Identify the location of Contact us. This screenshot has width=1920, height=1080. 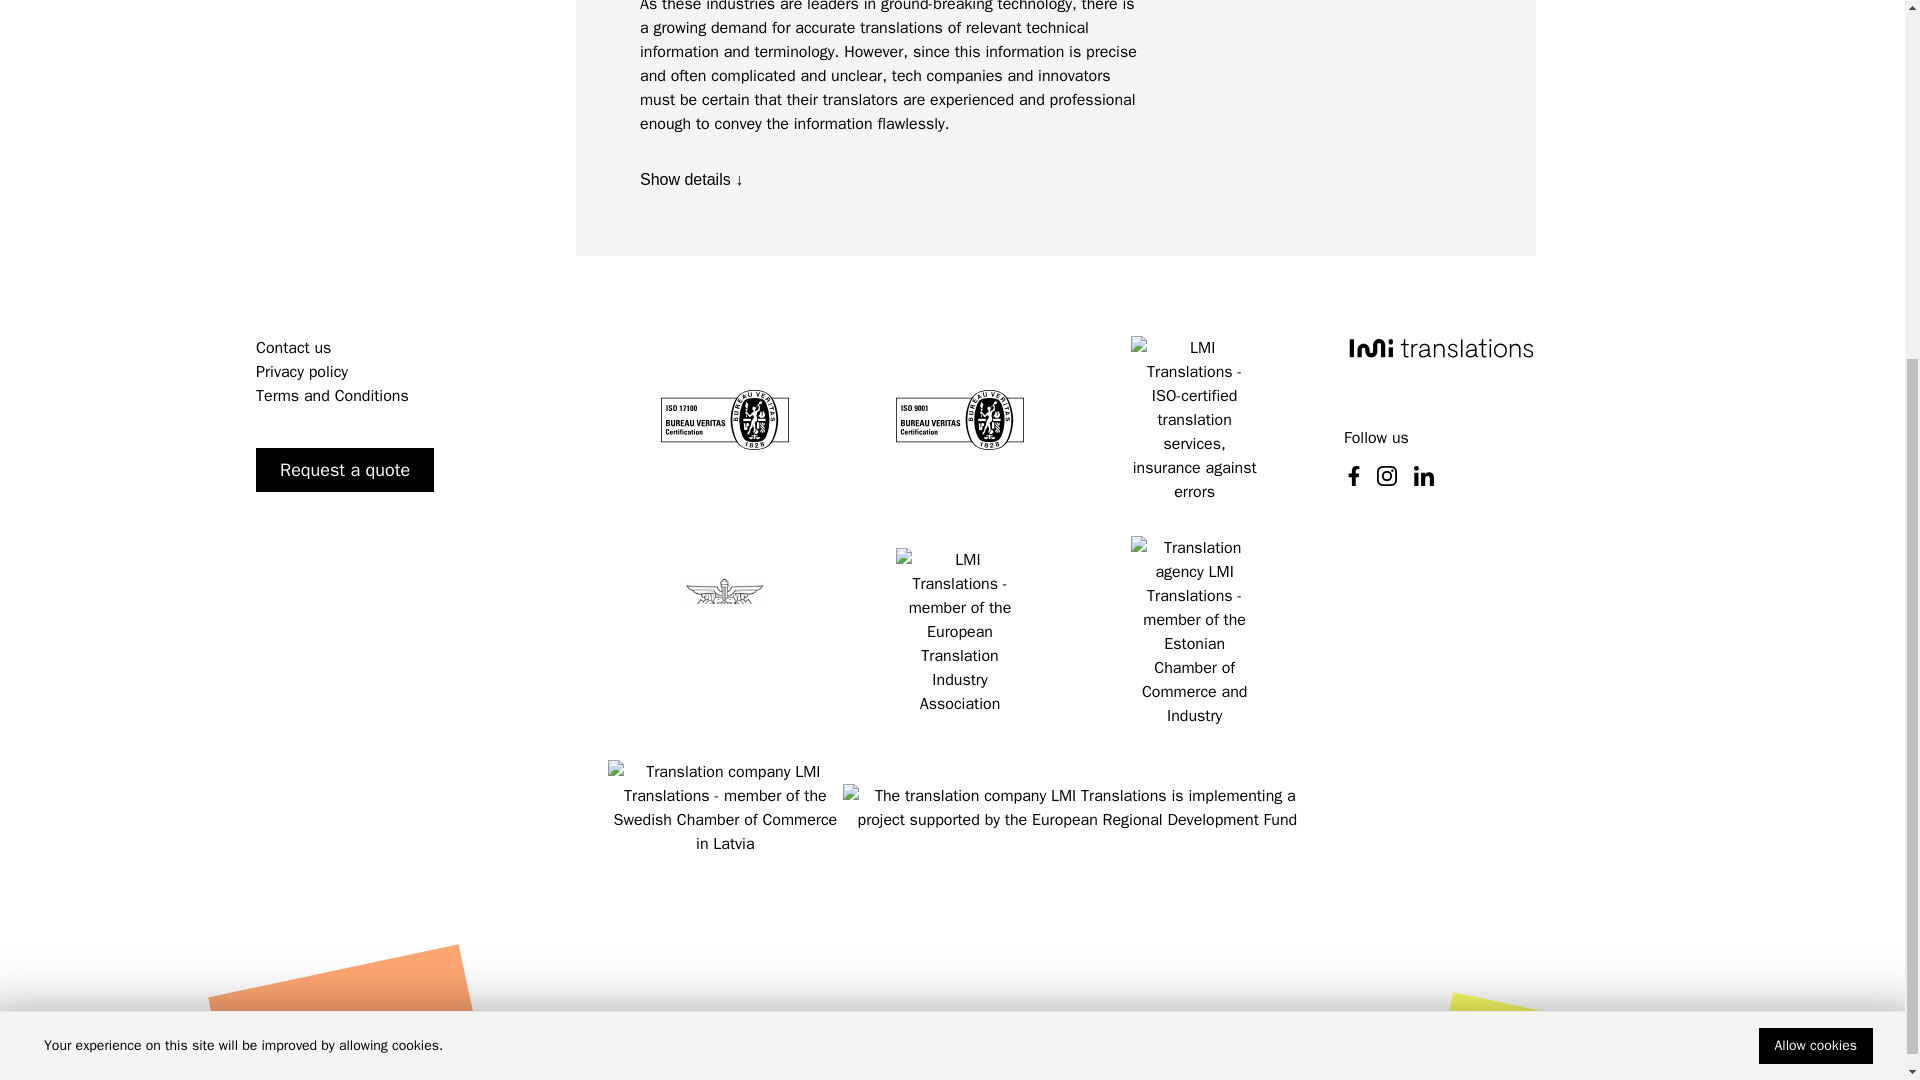
(292, 348).